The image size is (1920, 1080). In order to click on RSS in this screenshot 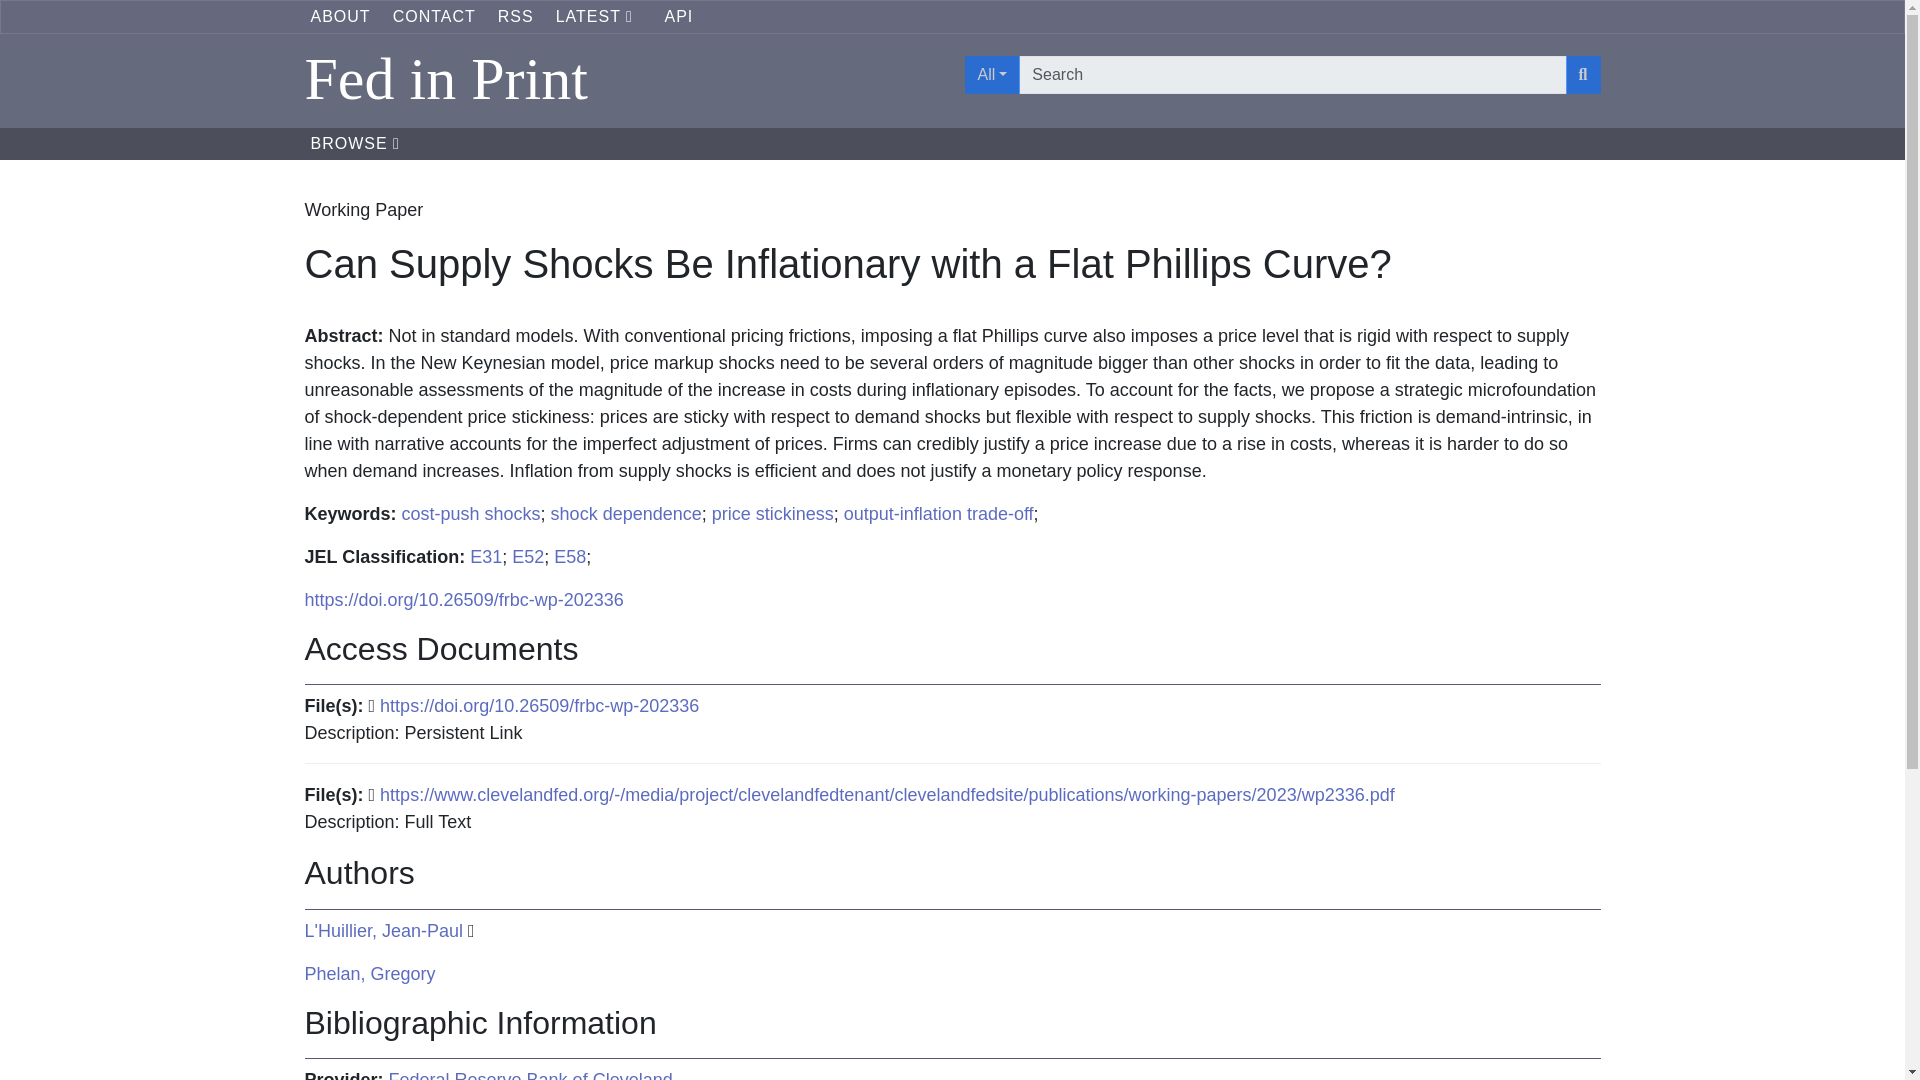, I will do `click(515, 16)`.